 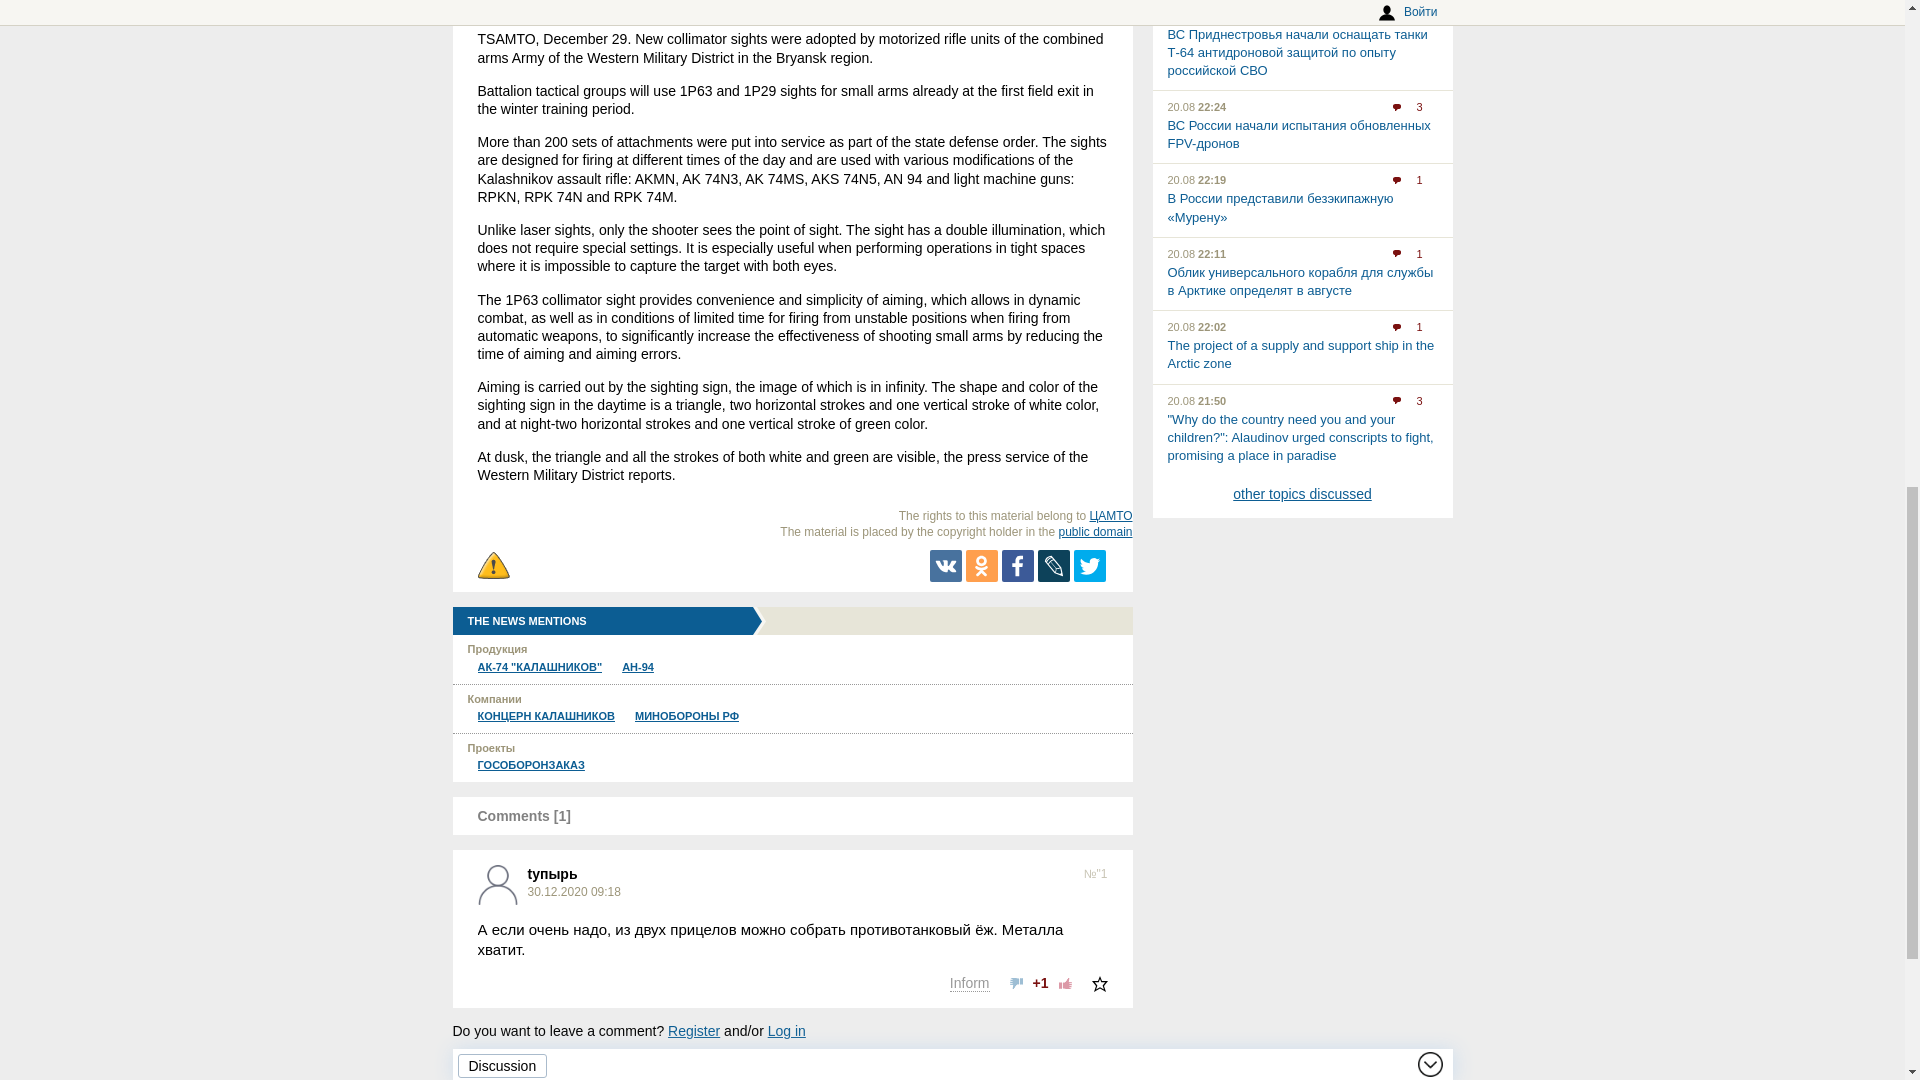 What do you see at coordinates (592, 1068) in the screenshot?
I see `Log in via Facebook` at bounding box center [592, 1068].